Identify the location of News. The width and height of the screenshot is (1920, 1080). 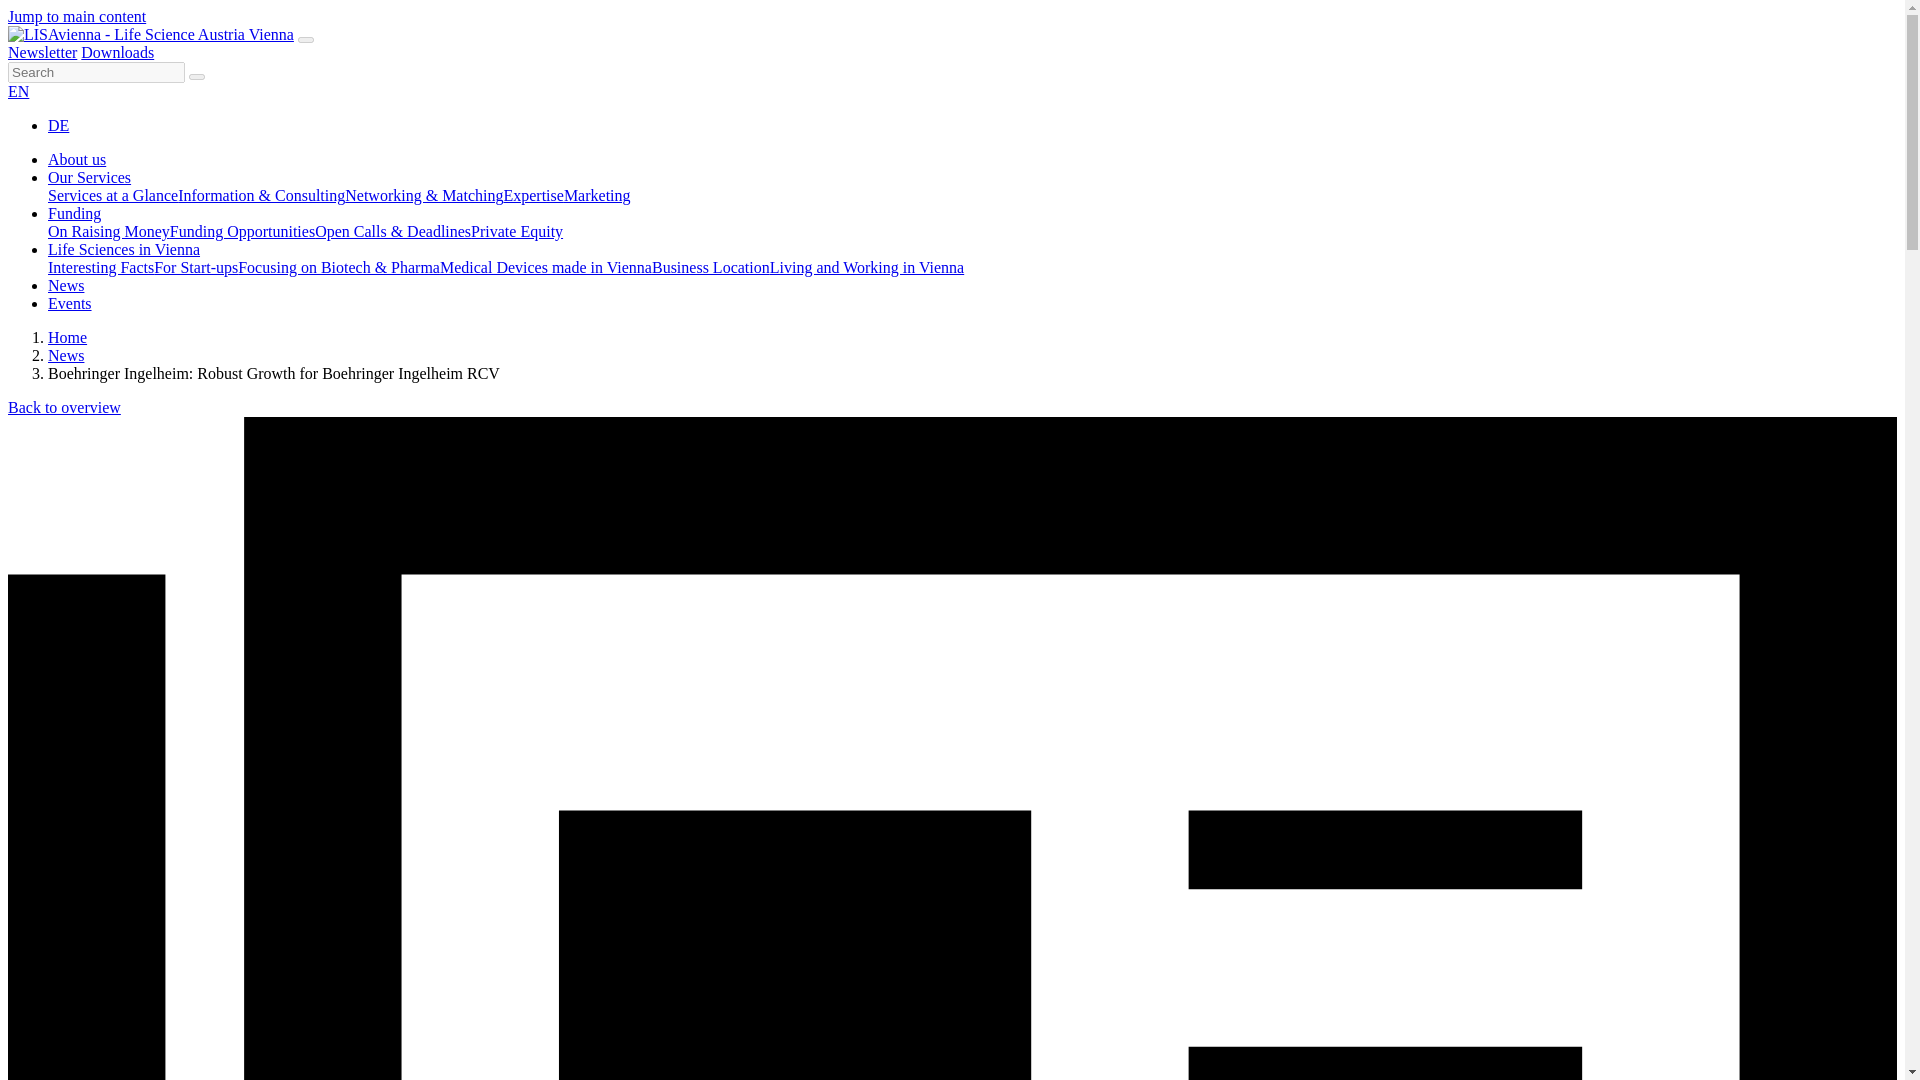
(66, 284).